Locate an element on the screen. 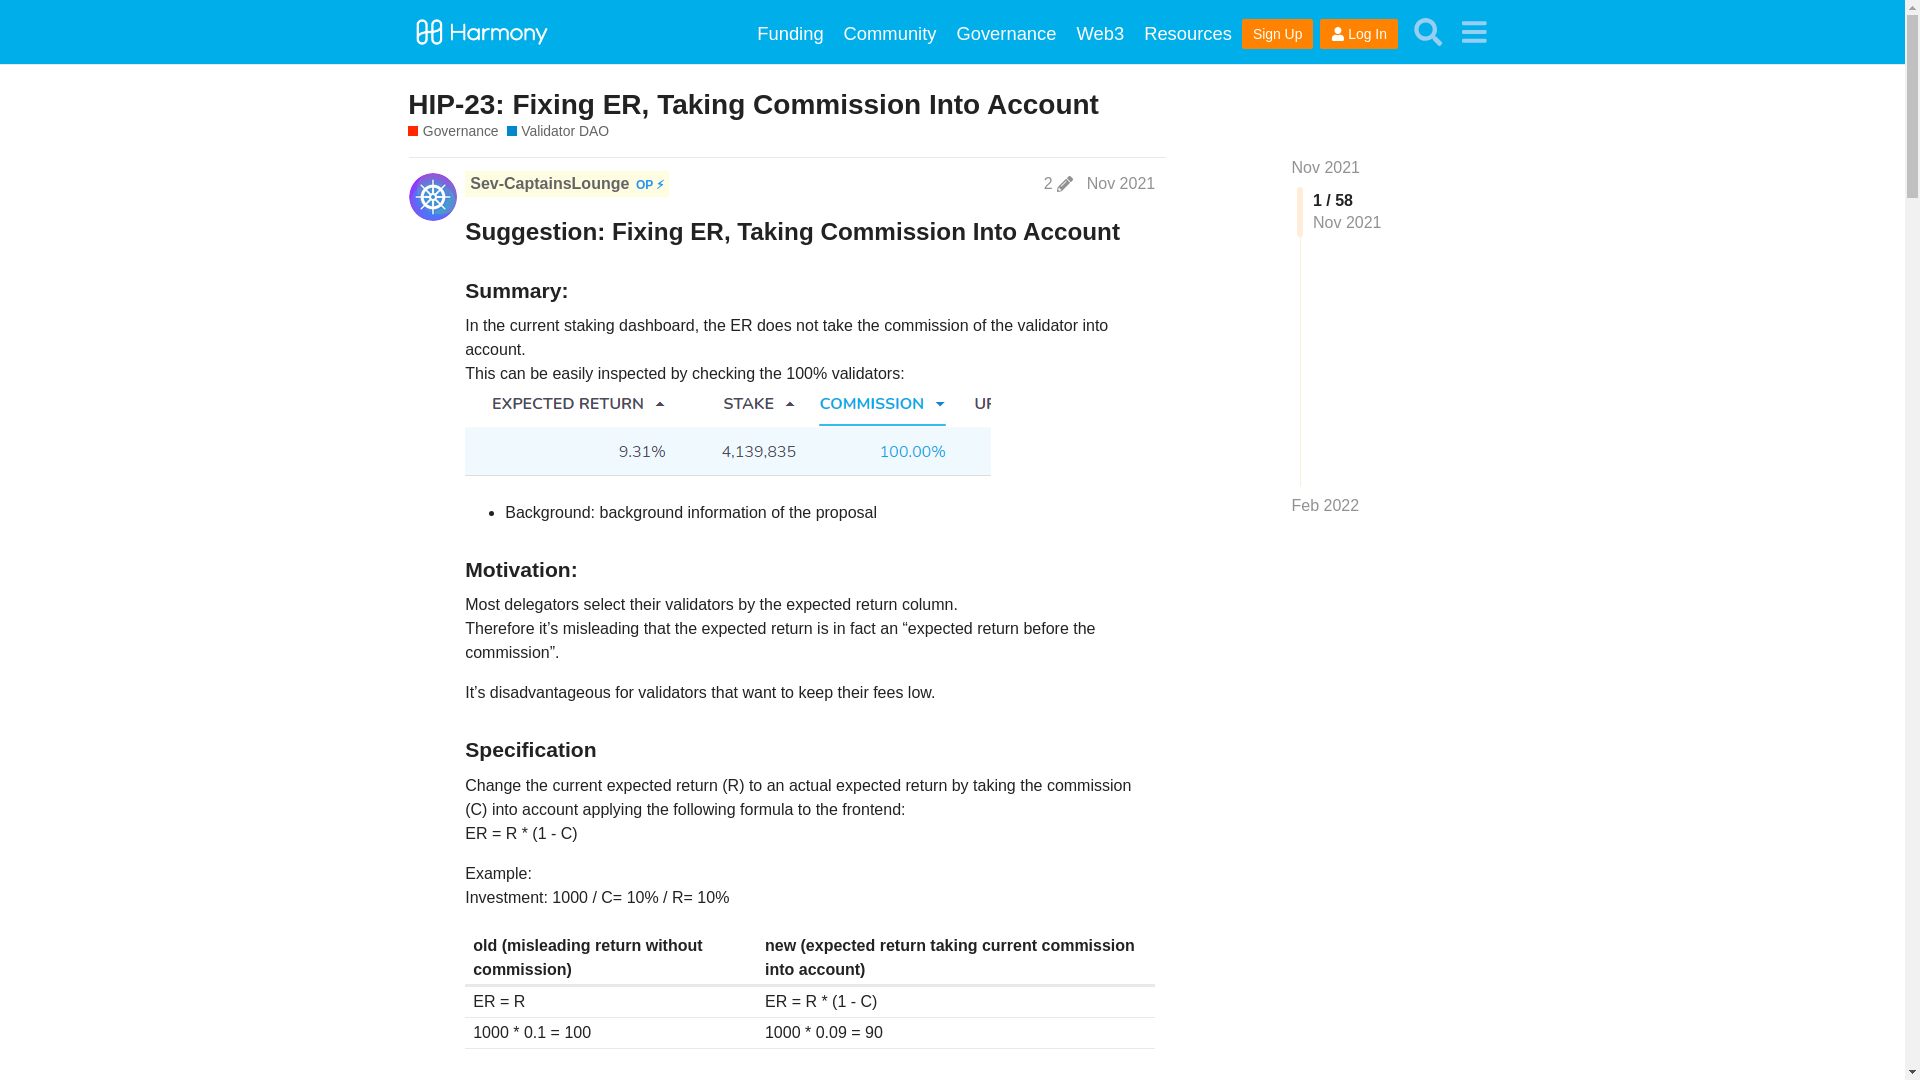 This screenshot has width=1920, height=1080. Nov 2021 is located at coordinates (1326, 167).